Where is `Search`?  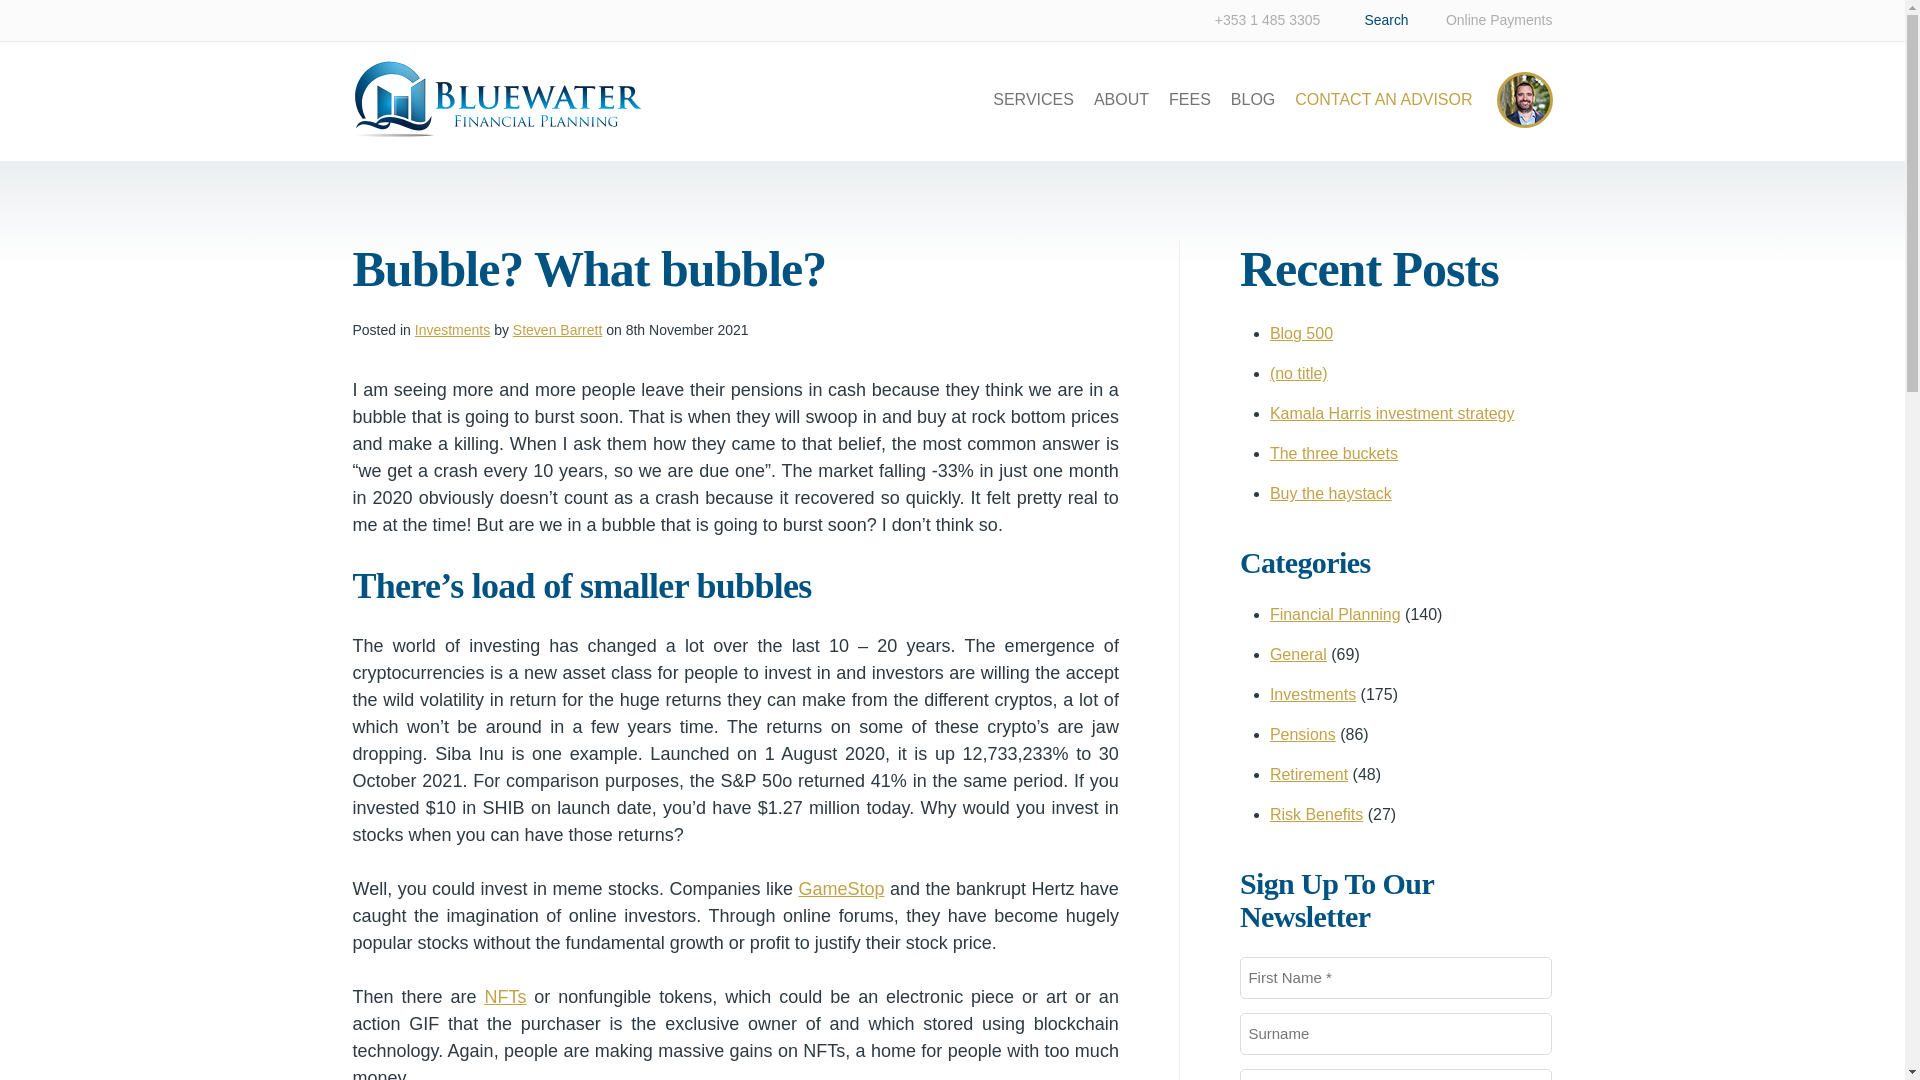
Search is located at coordinates (1383, 18).